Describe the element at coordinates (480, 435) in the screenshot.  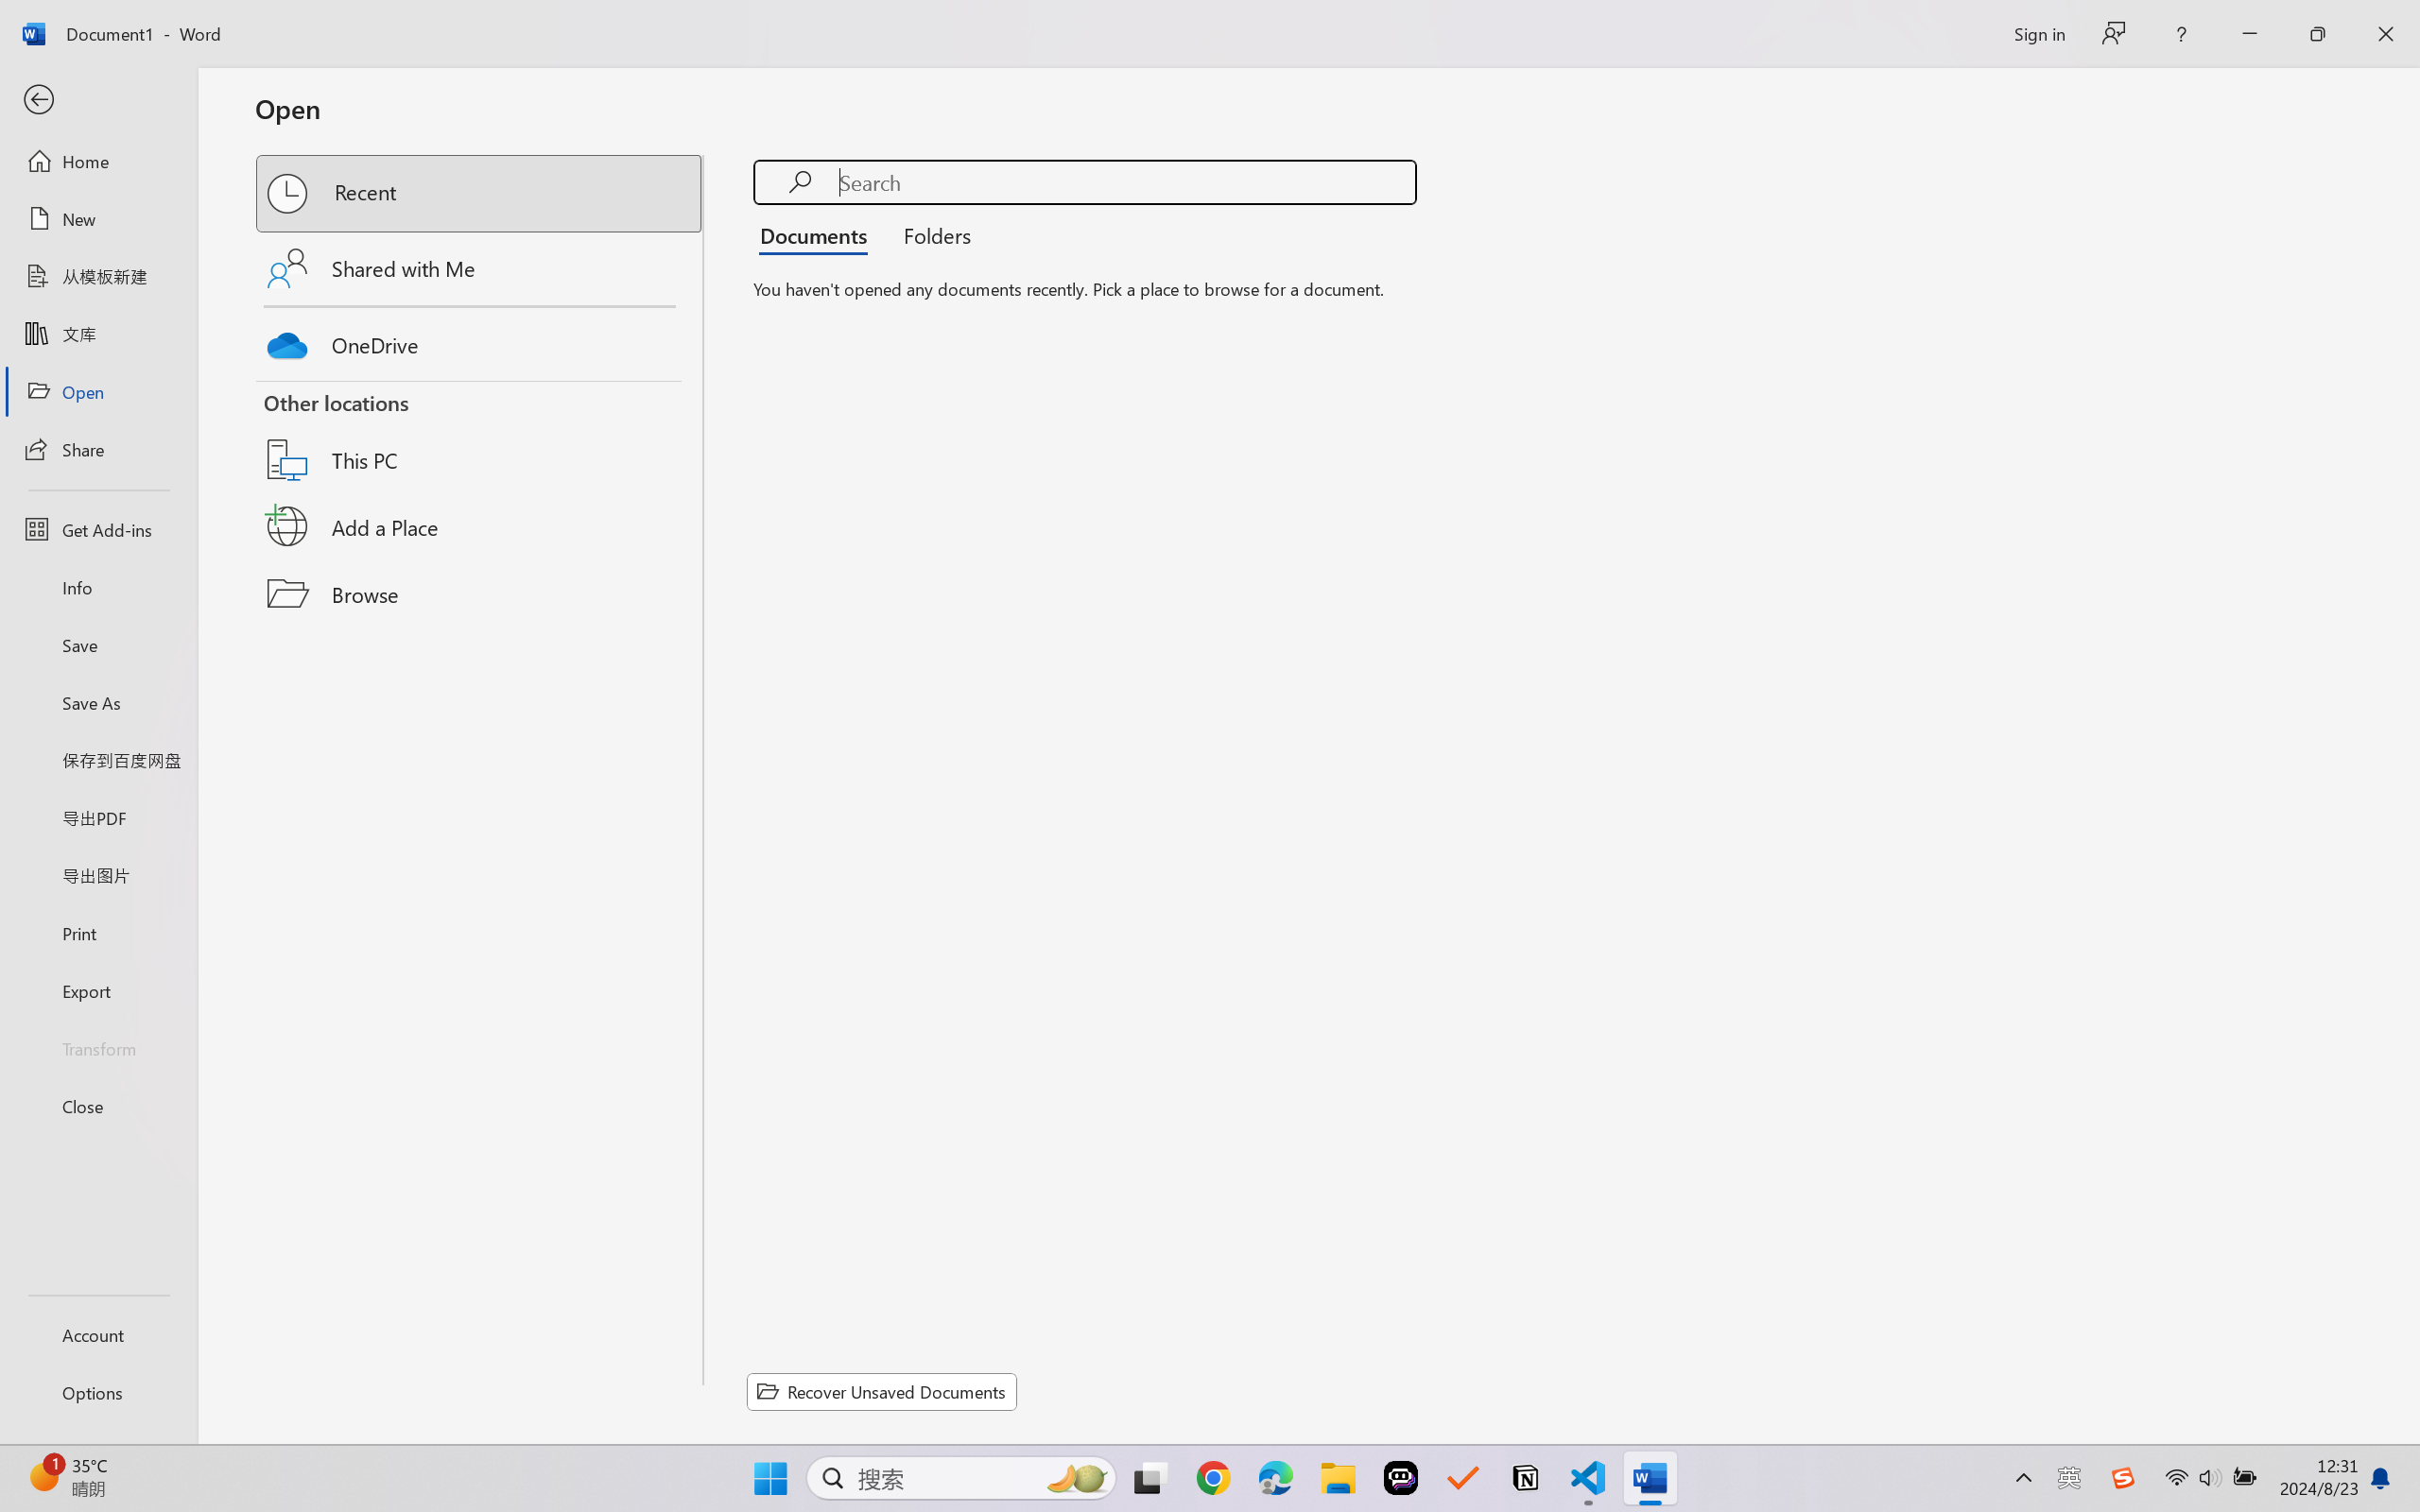
I see `This PC` at that location.